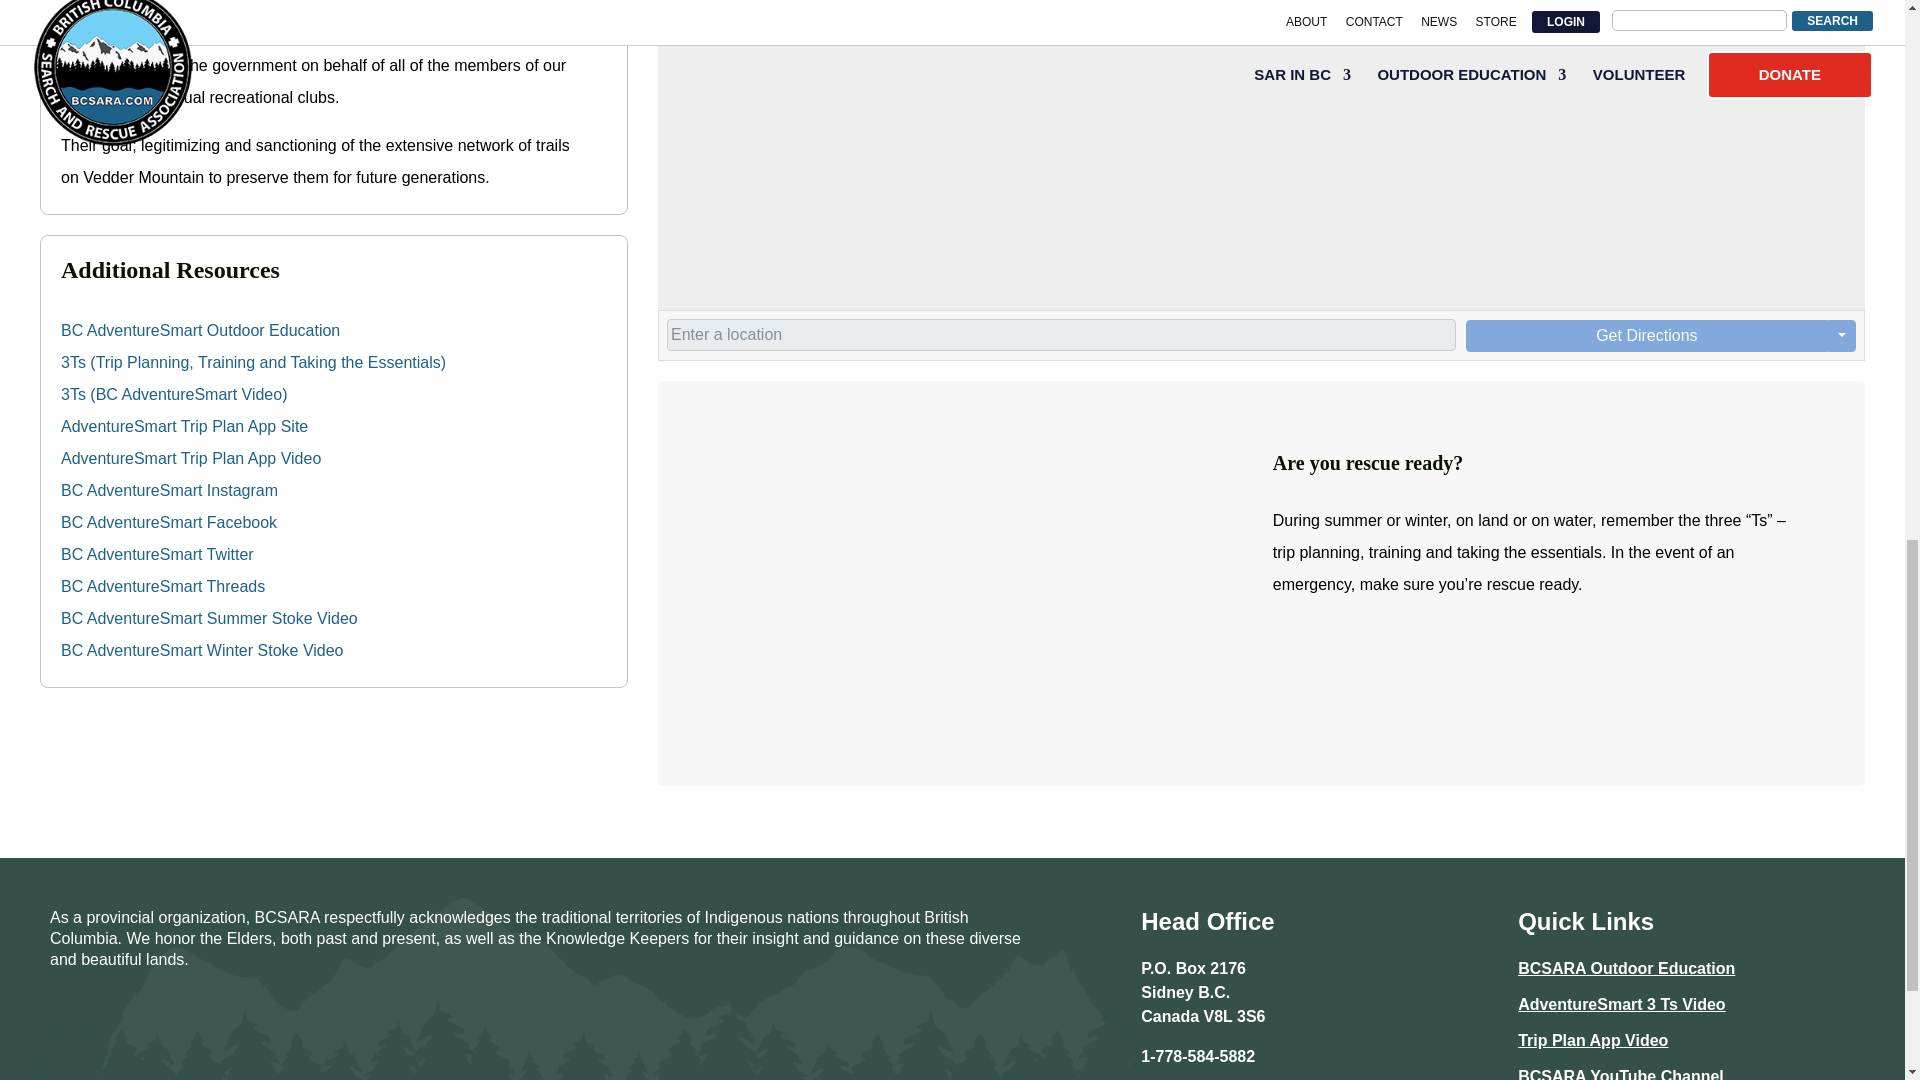  I want to click on BC AdventureSmart Facebook, so click(168, 522).